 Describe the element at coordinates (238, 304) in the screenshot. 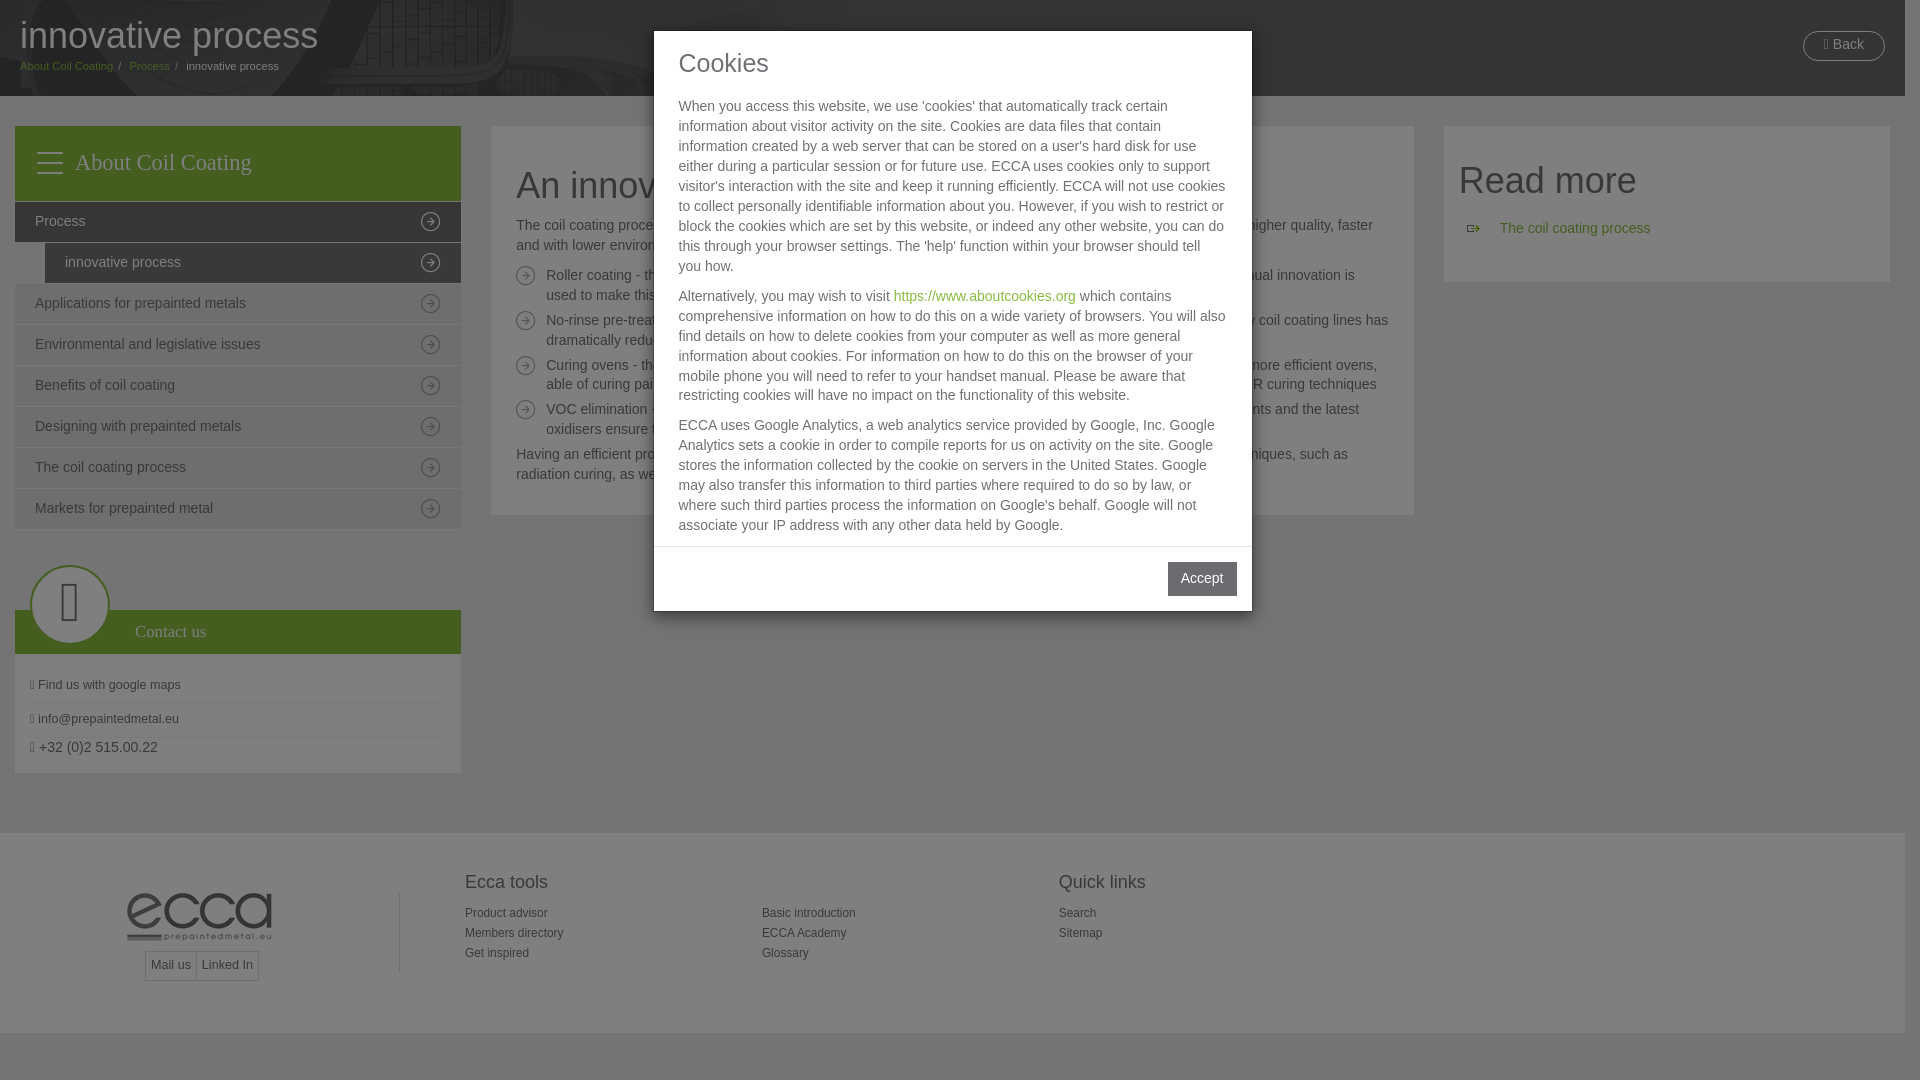

I see `Applications for prepainted metals` at that location.